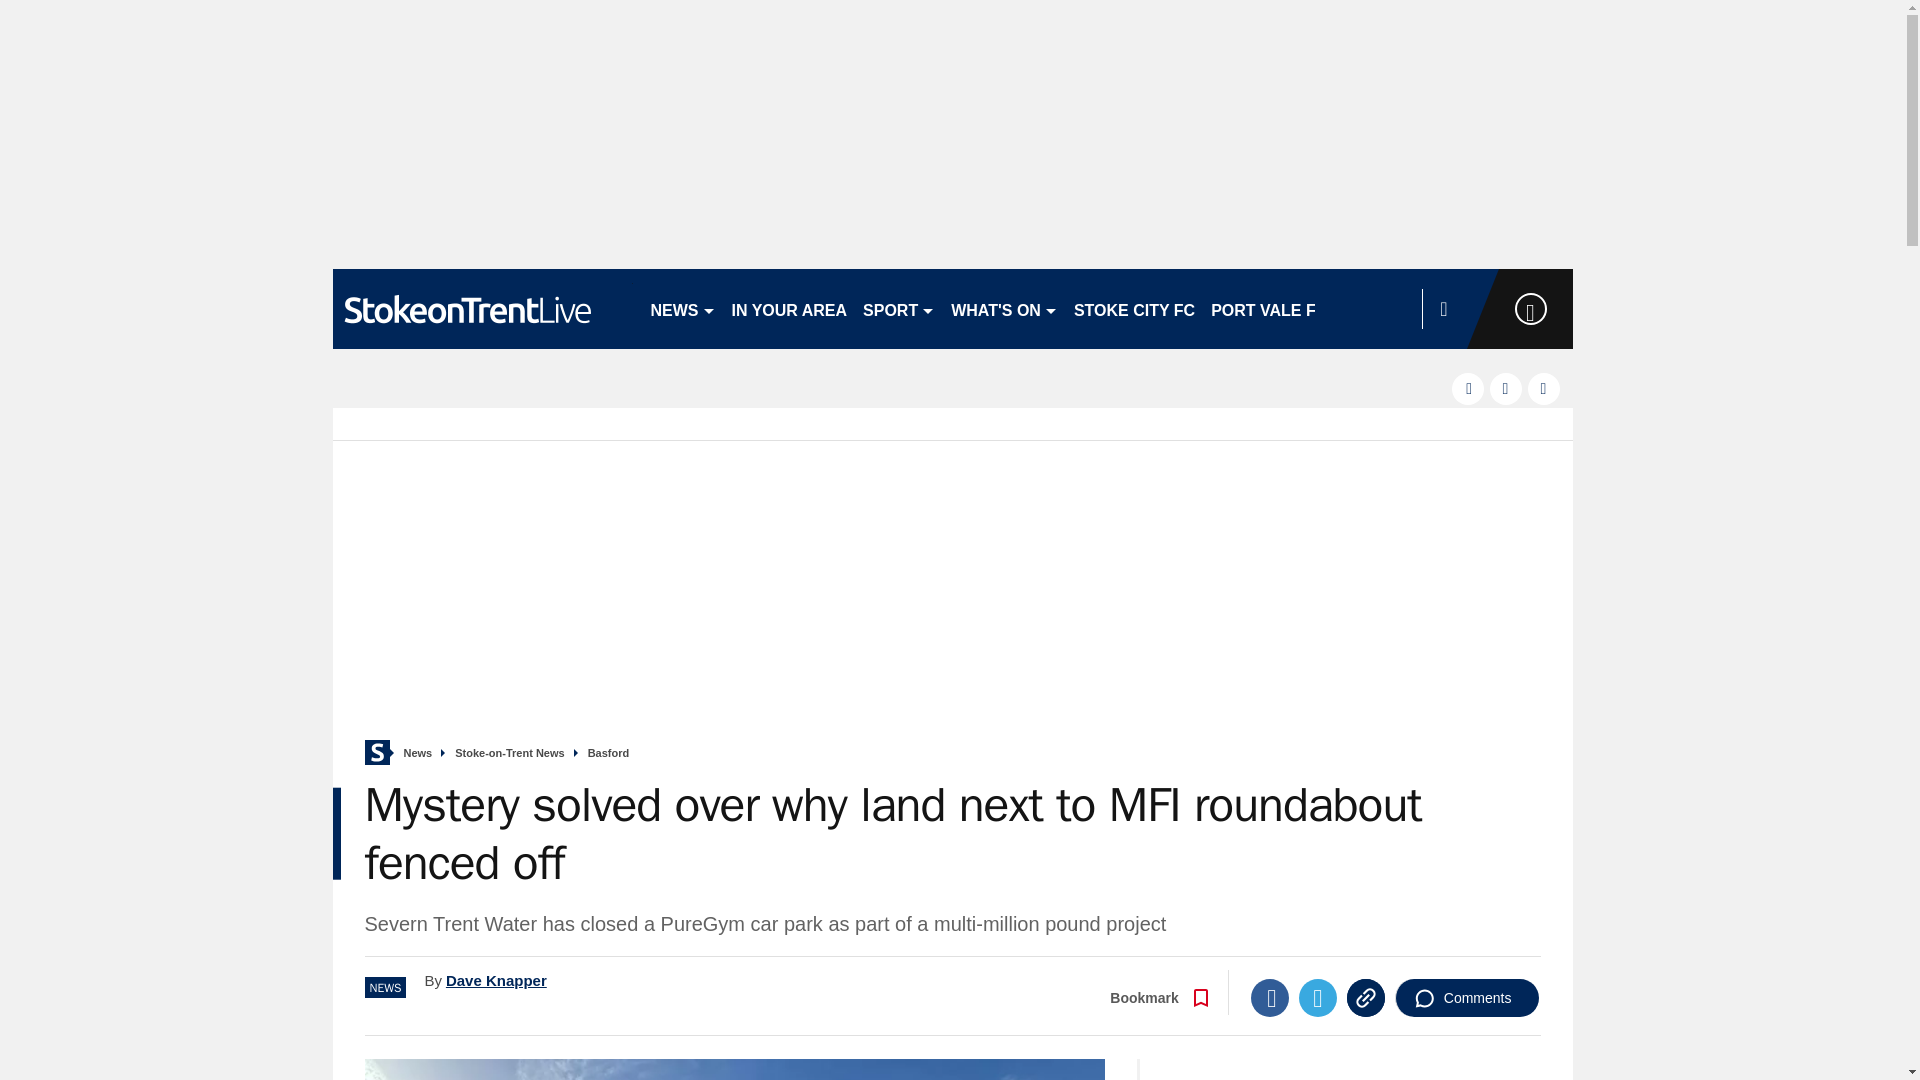 This screenshot has height=1080, width=1920. Describe the element at coordinates (1467, 998) in the screenshot. I see `Comments` at that location.